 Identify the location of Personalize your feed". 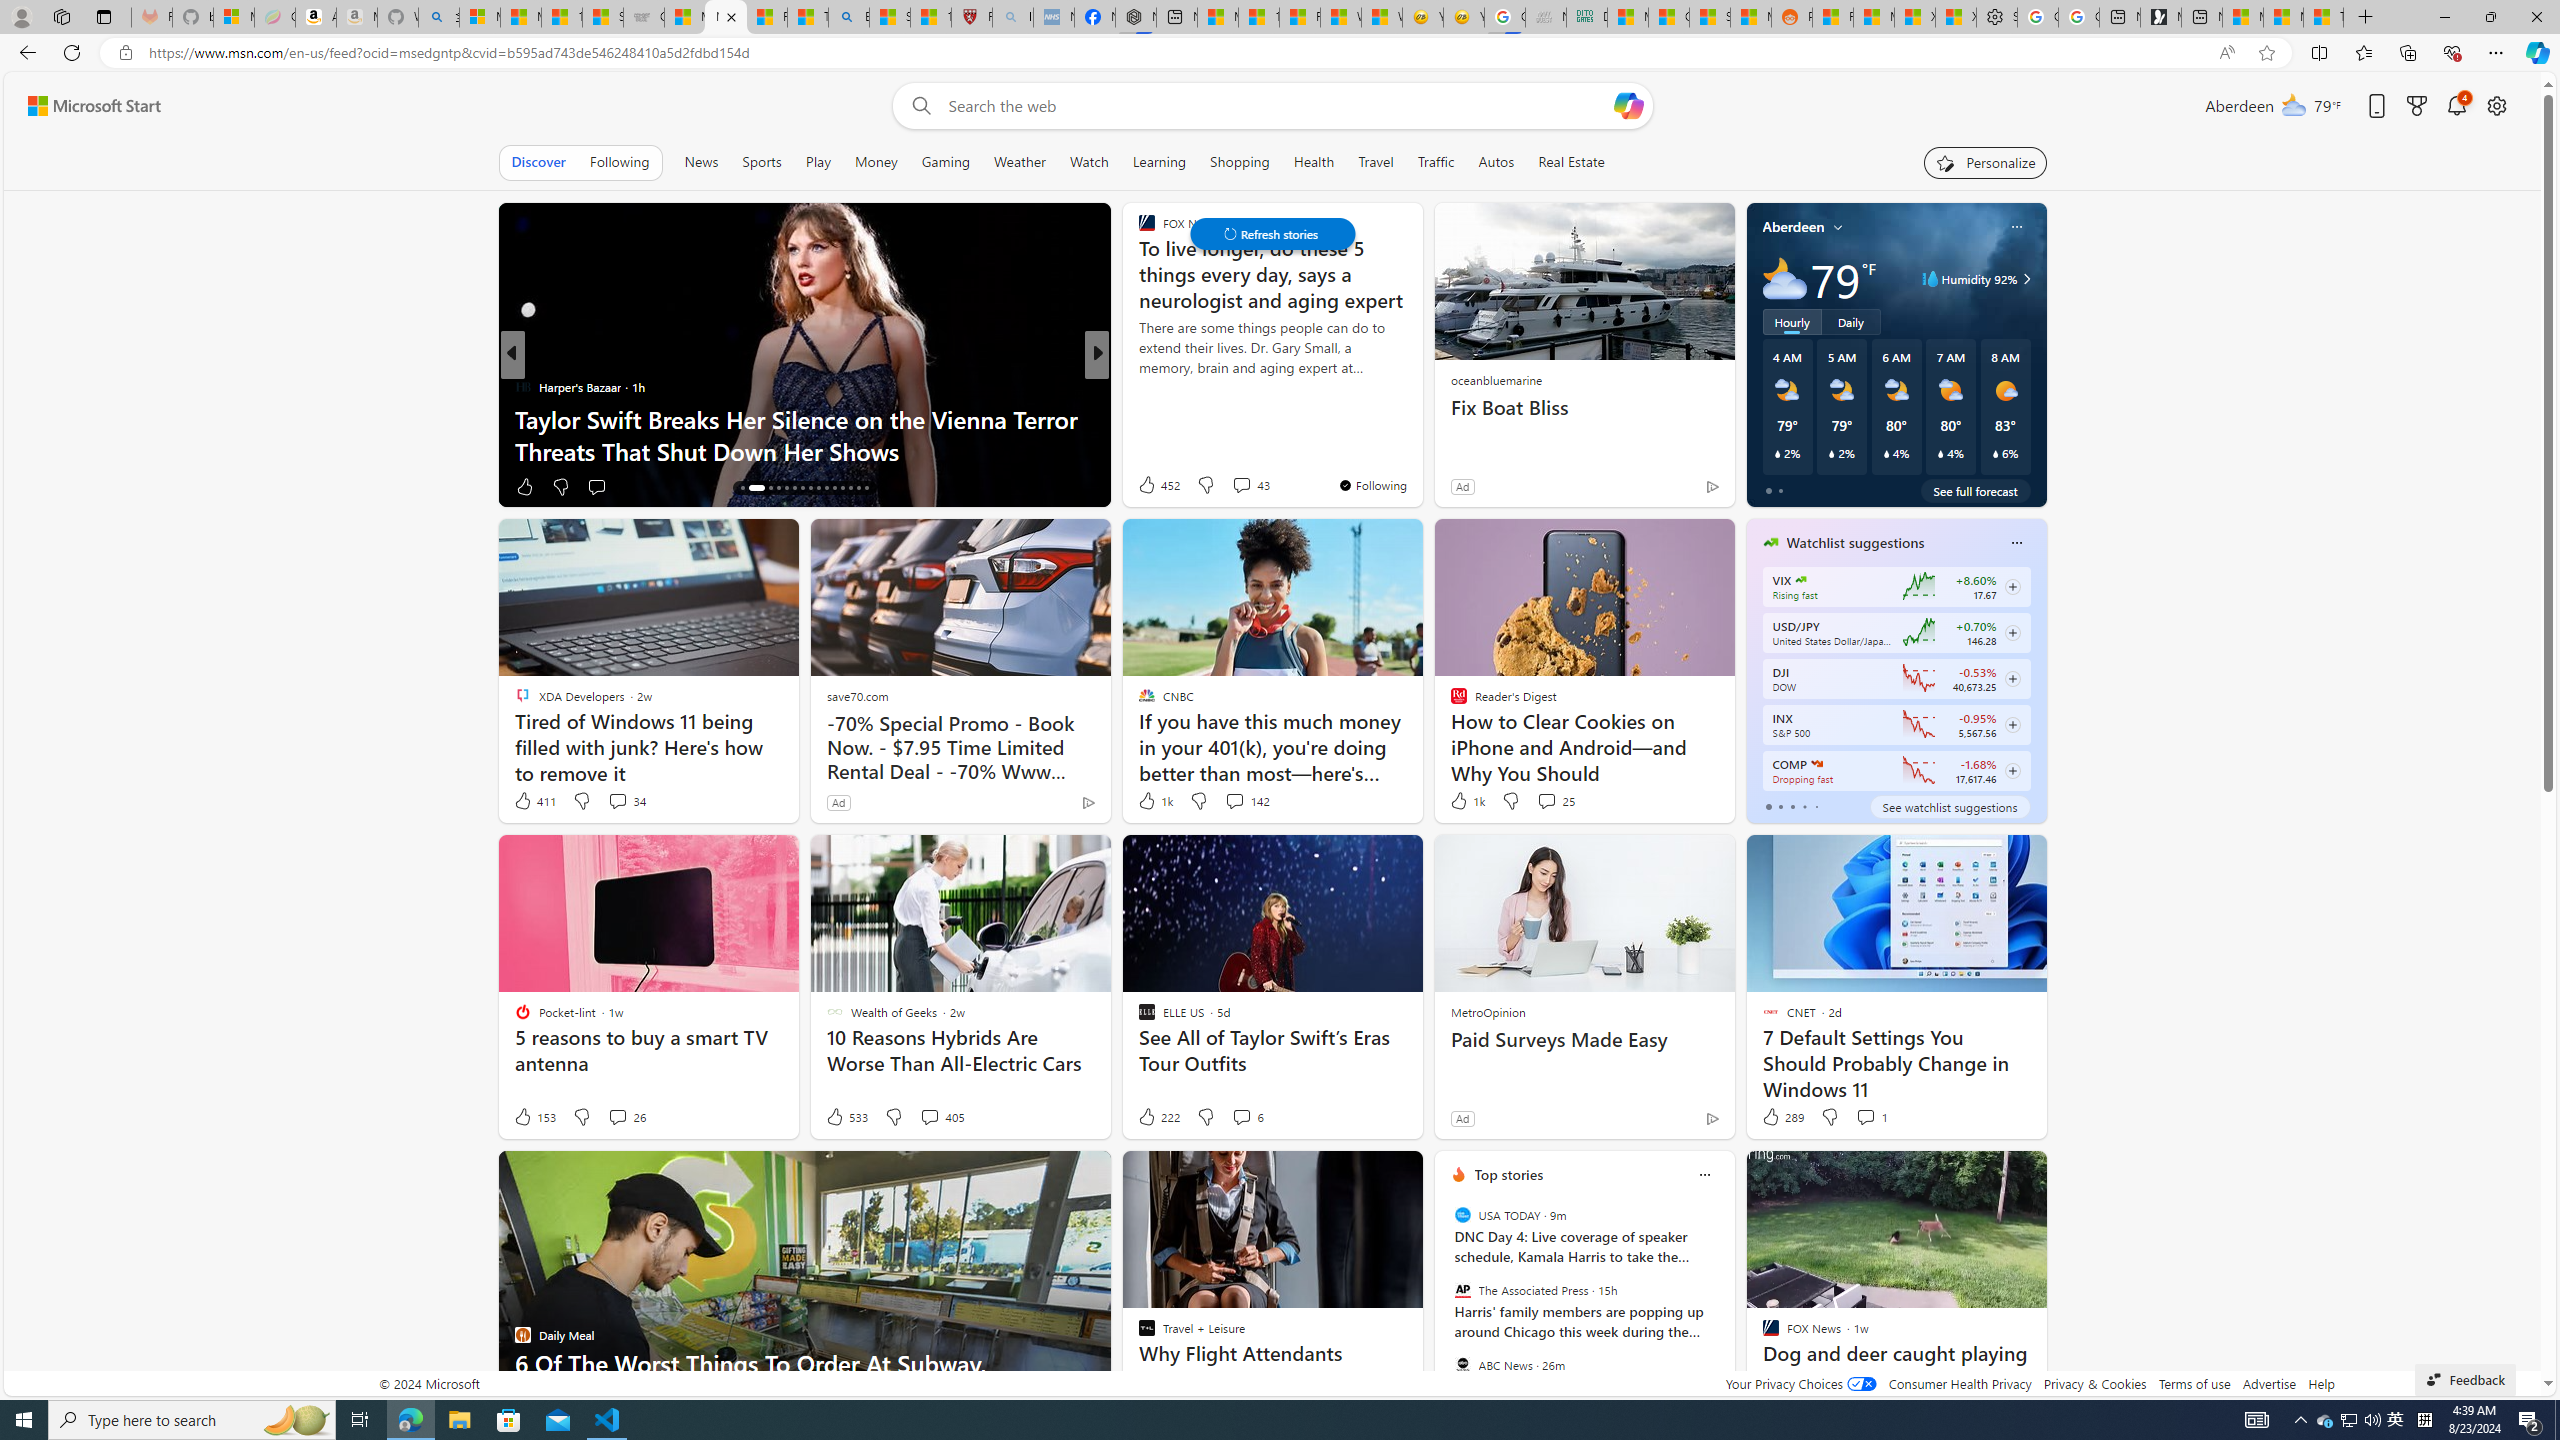
(1986, 162).